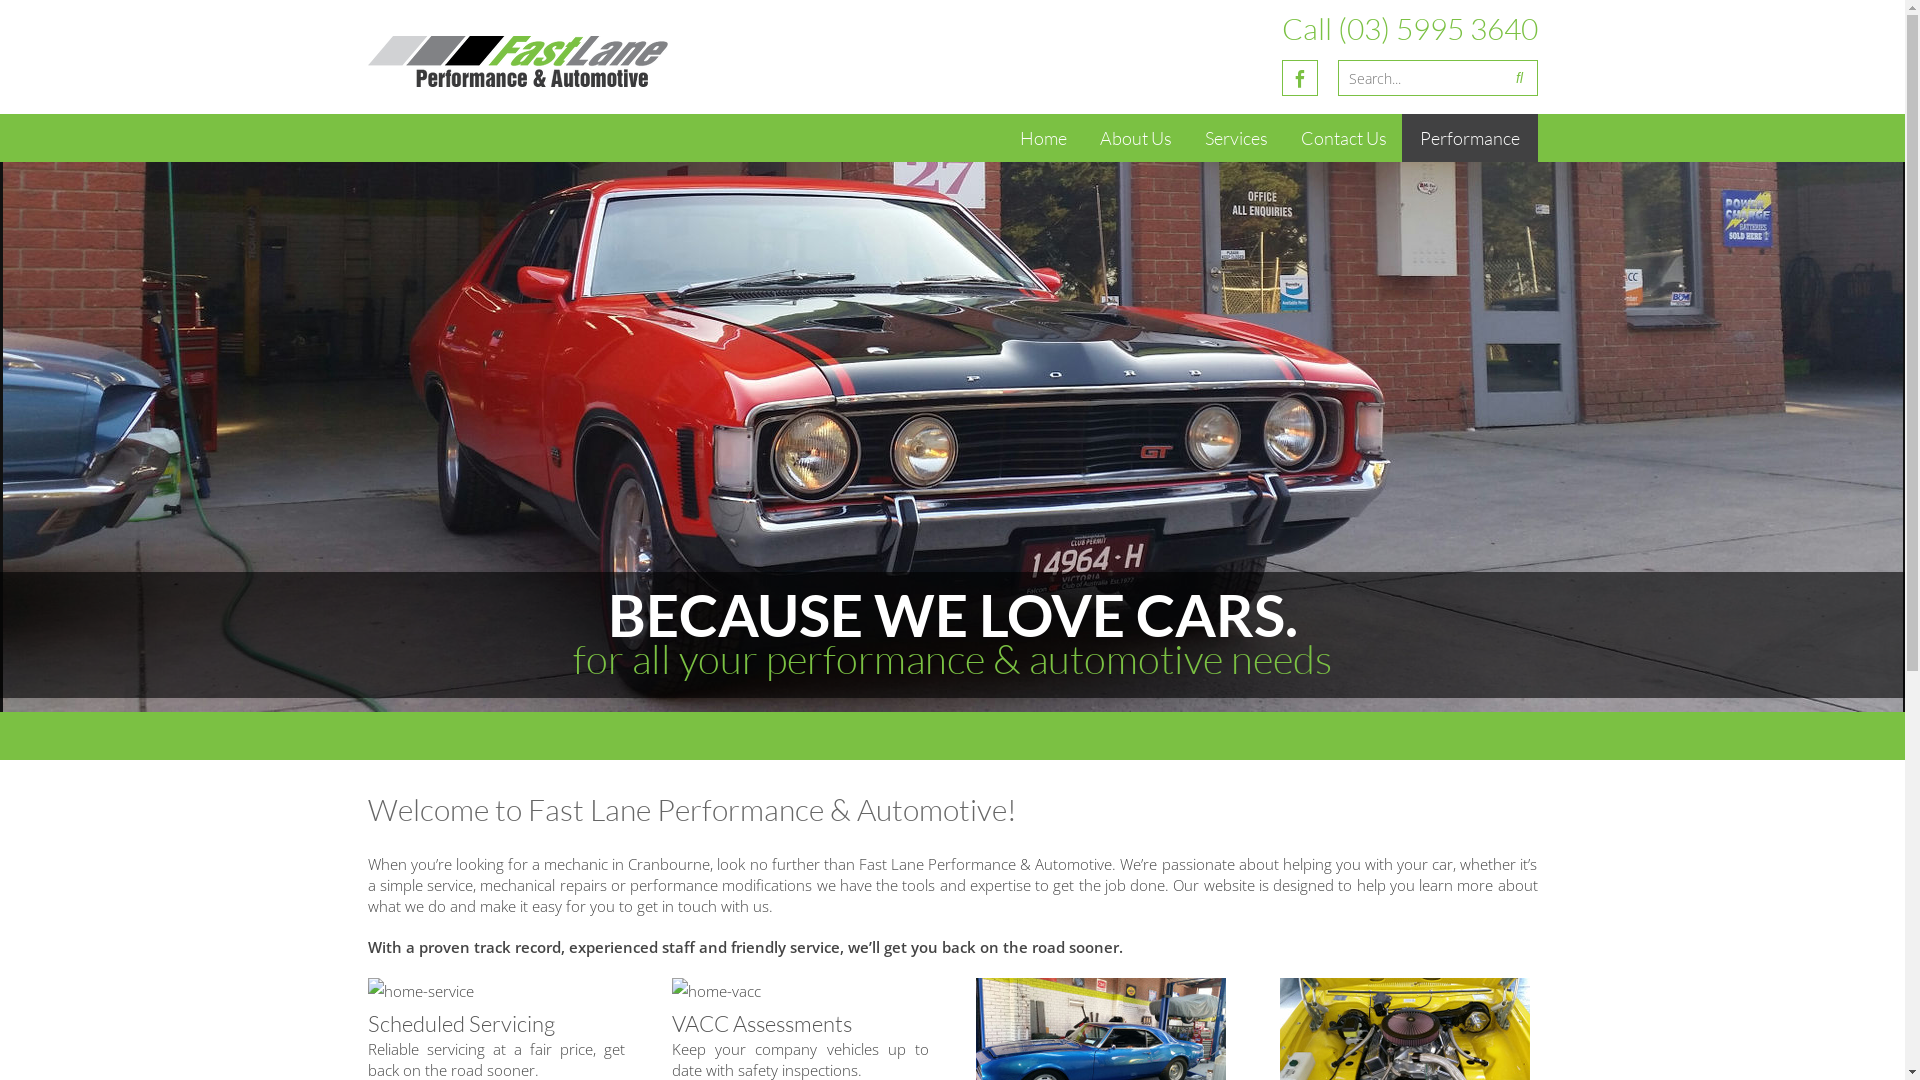  I want to click on Performance, so click(1470, 138).